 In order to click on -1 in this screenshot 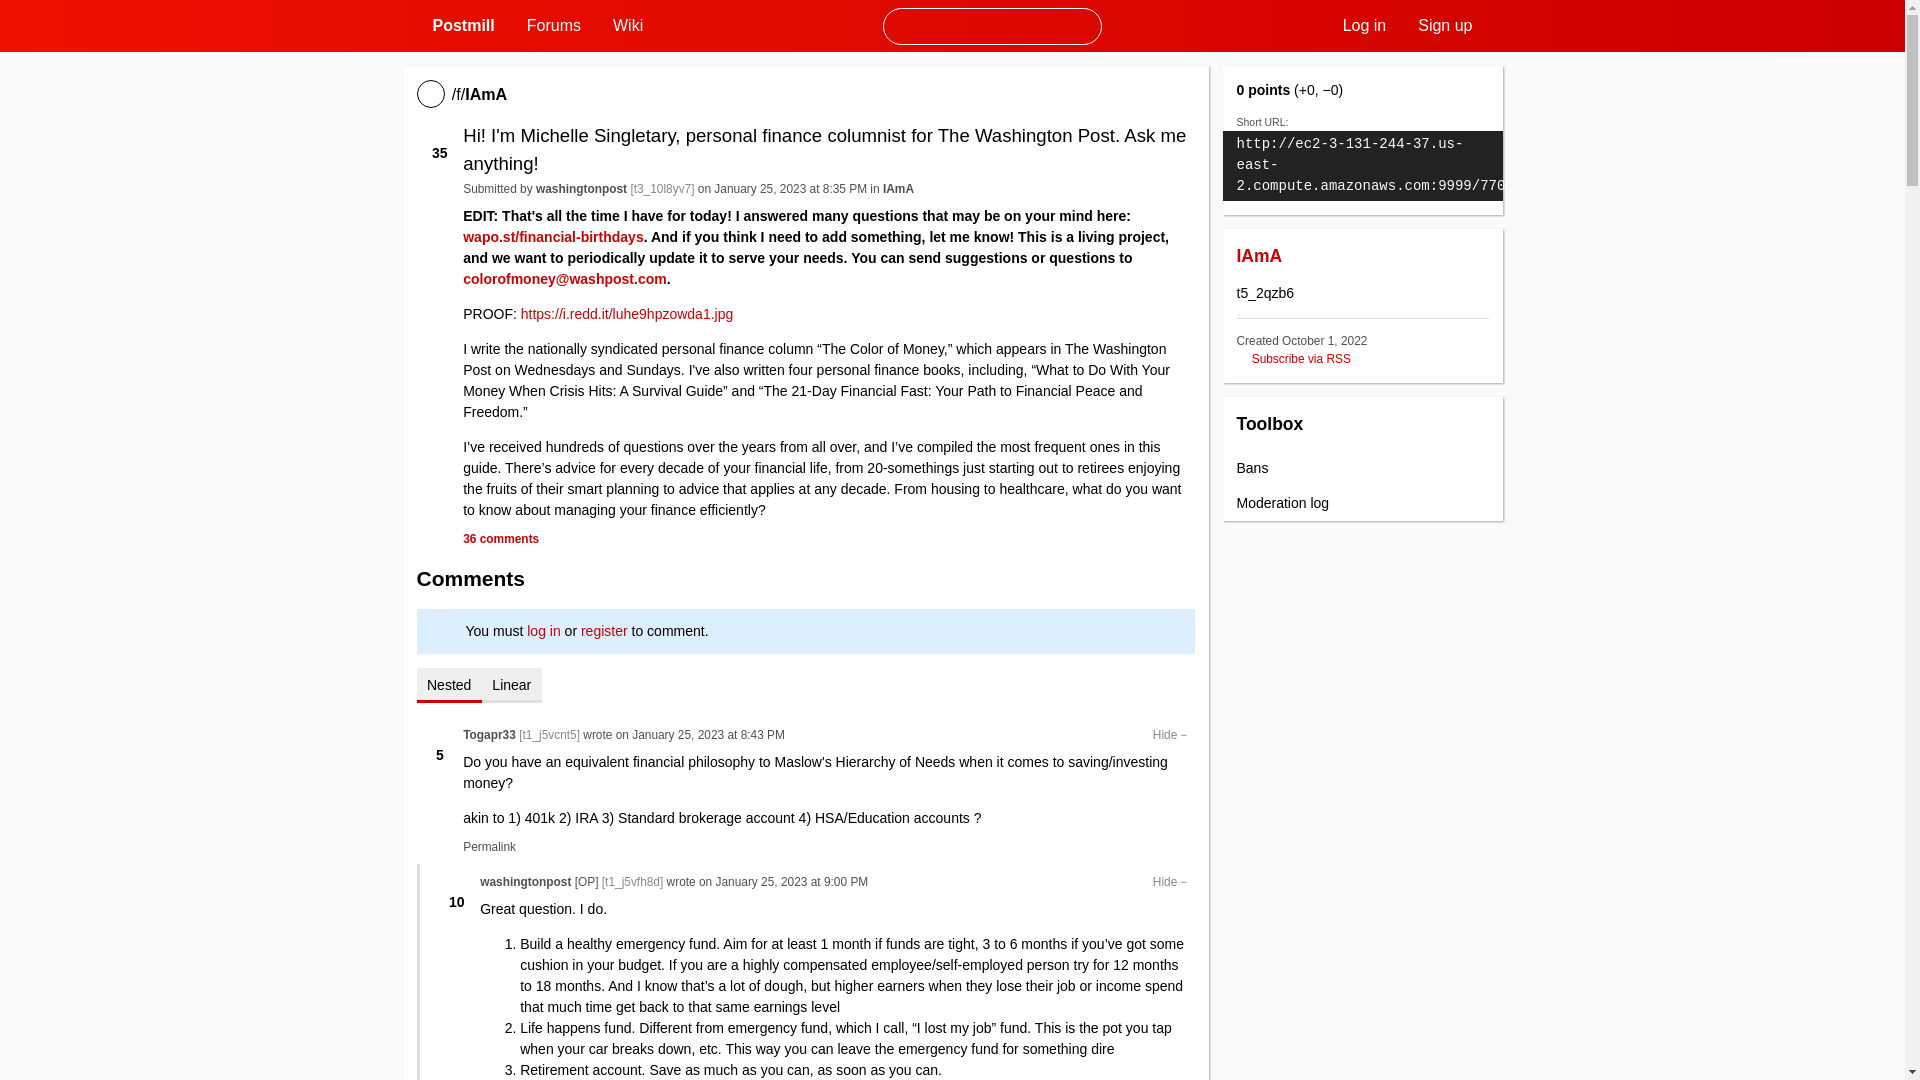, I will do `click(440, 171)`.